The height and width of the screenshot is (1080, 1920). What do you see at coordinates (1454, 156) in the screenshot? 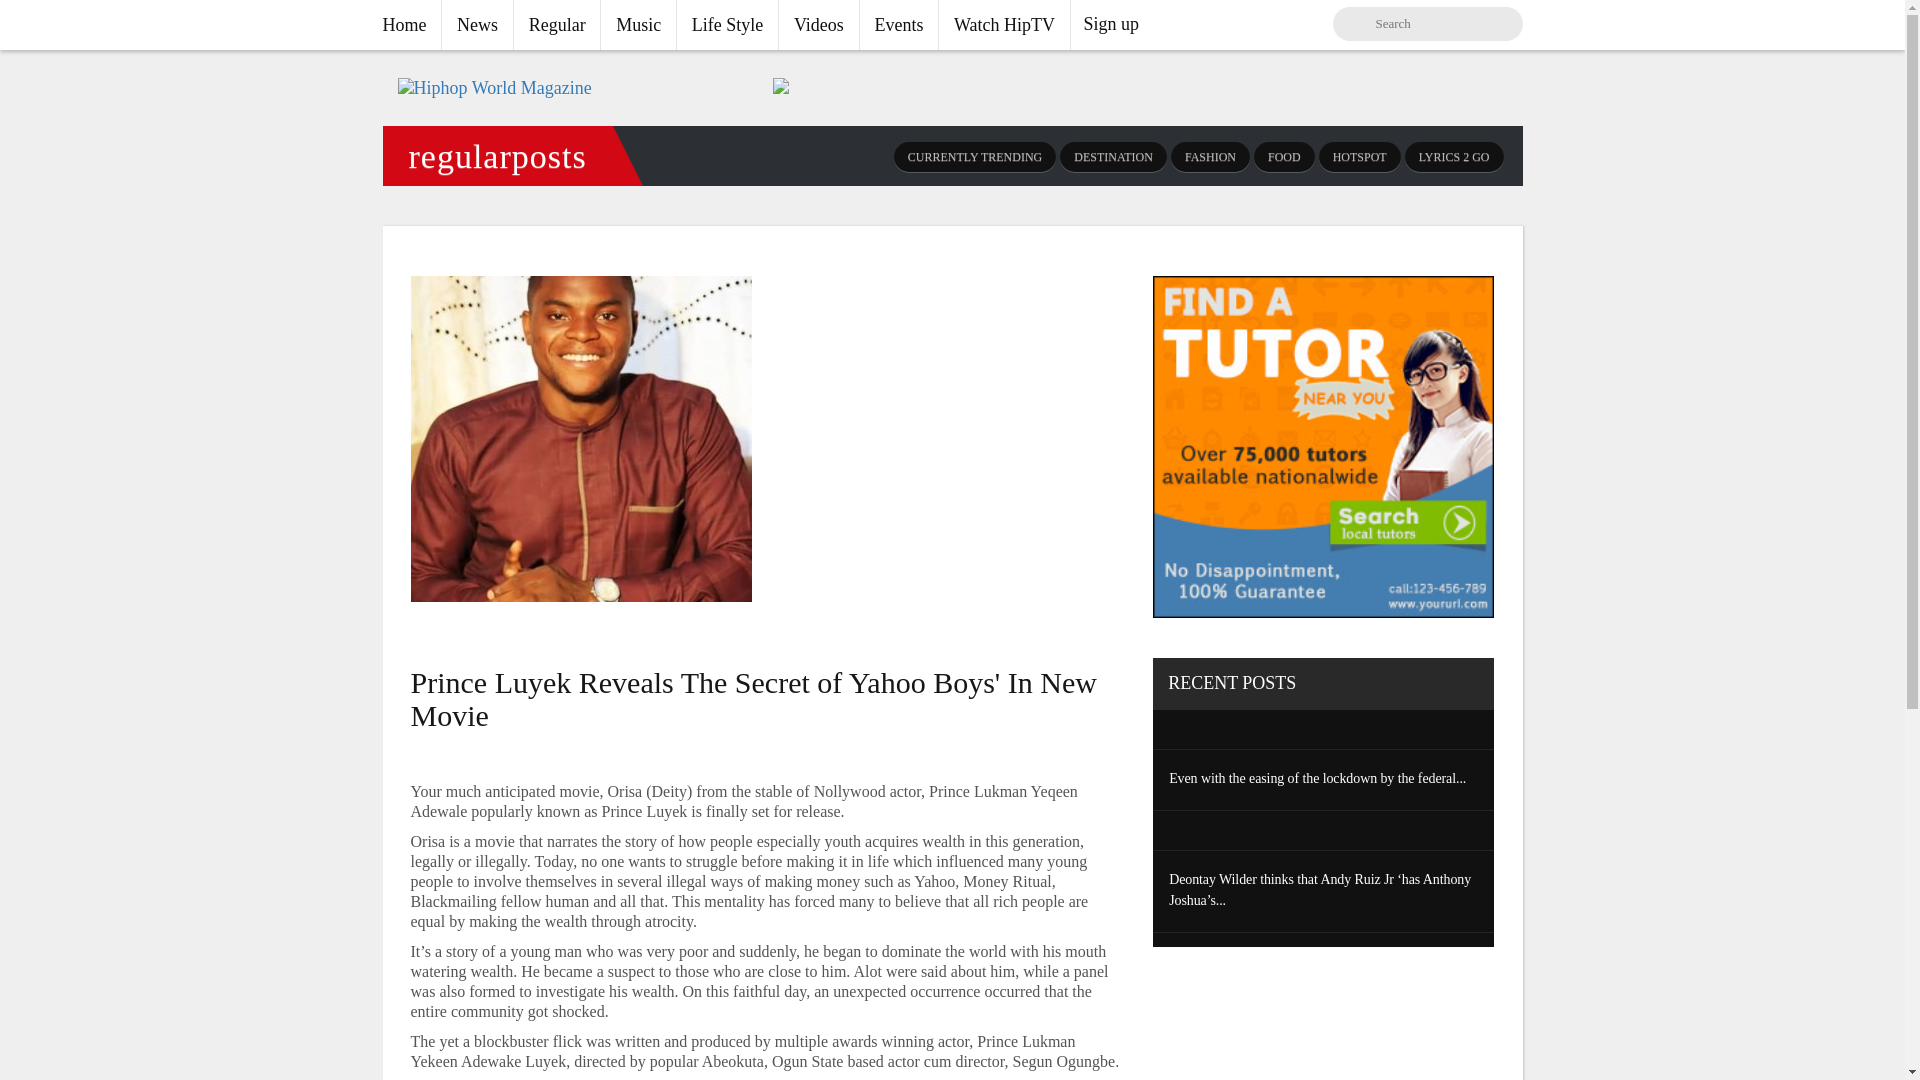
I see `LYRICS 2 GO` at bounding box center [1454, 156].